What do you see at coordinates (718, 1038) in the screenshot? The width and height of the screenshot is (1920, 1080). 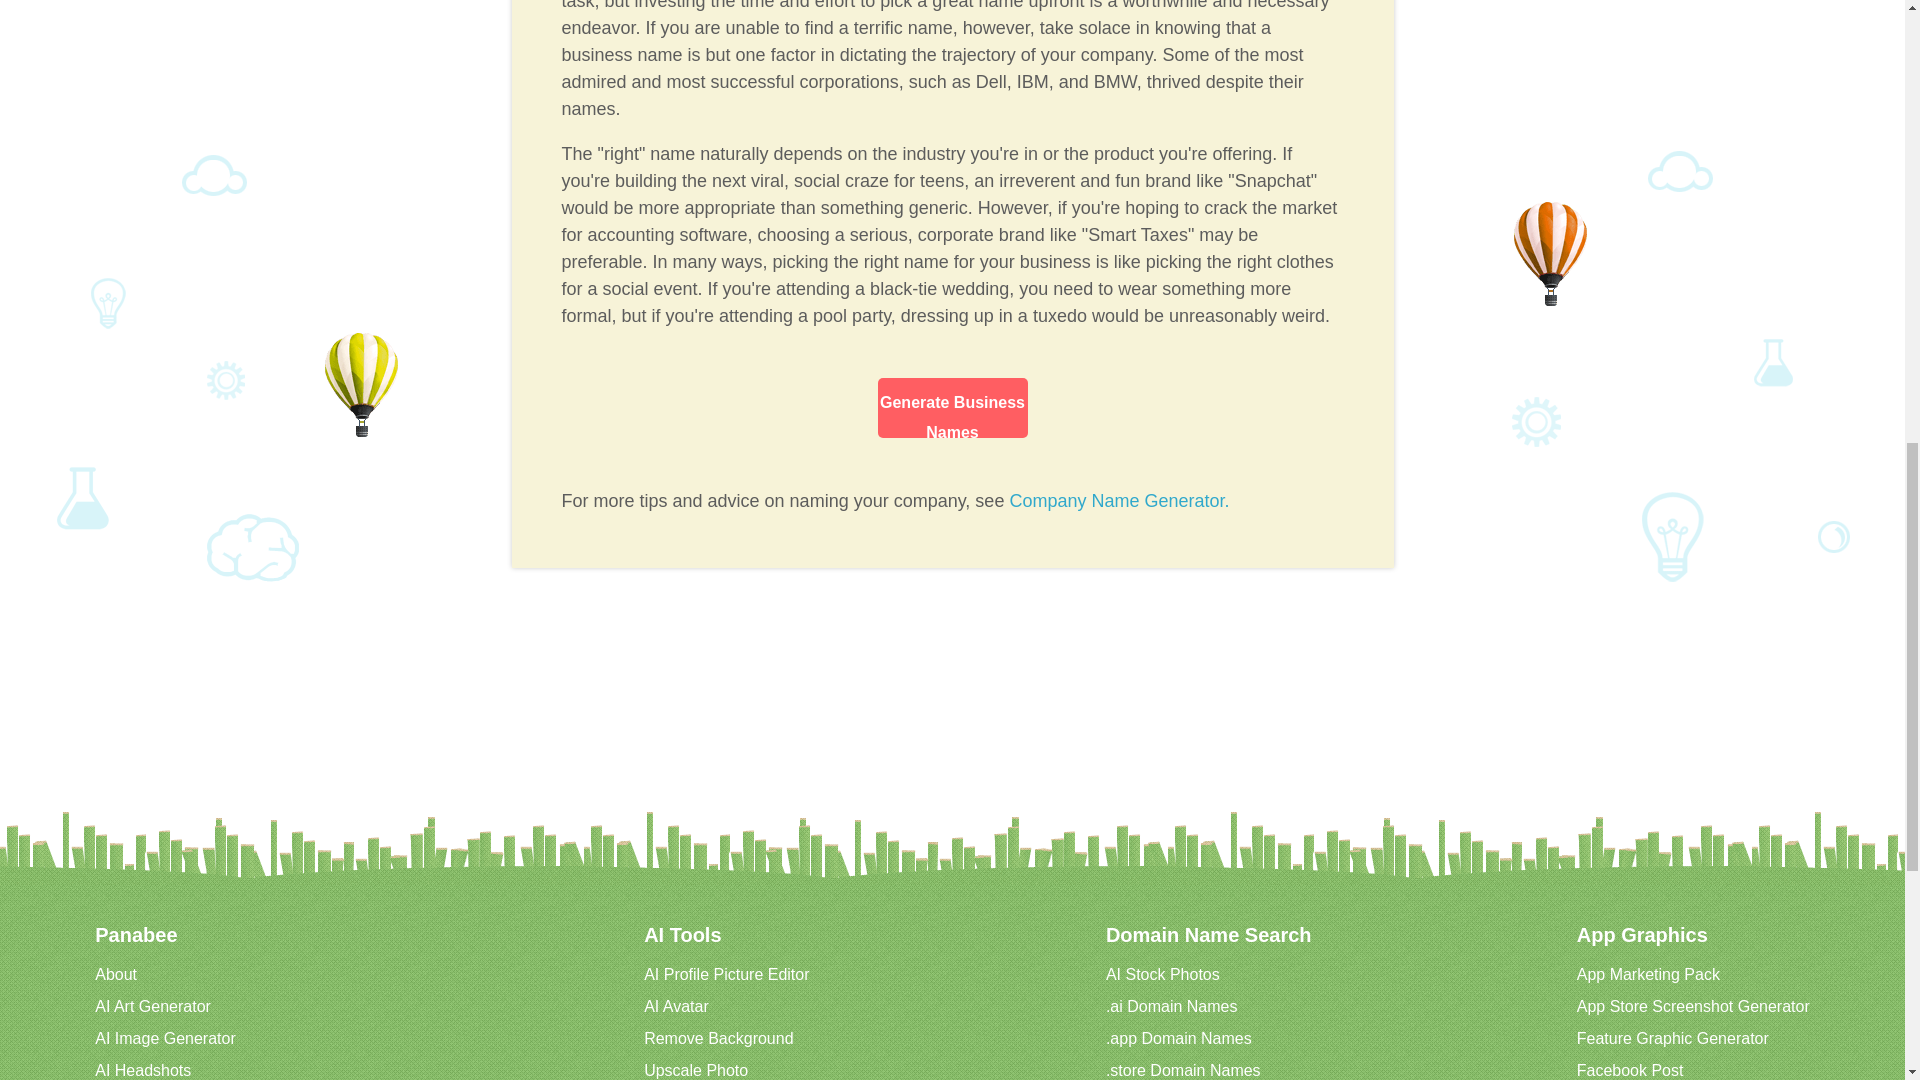 I see `Remove Background` at bounding box center [718, 1038].